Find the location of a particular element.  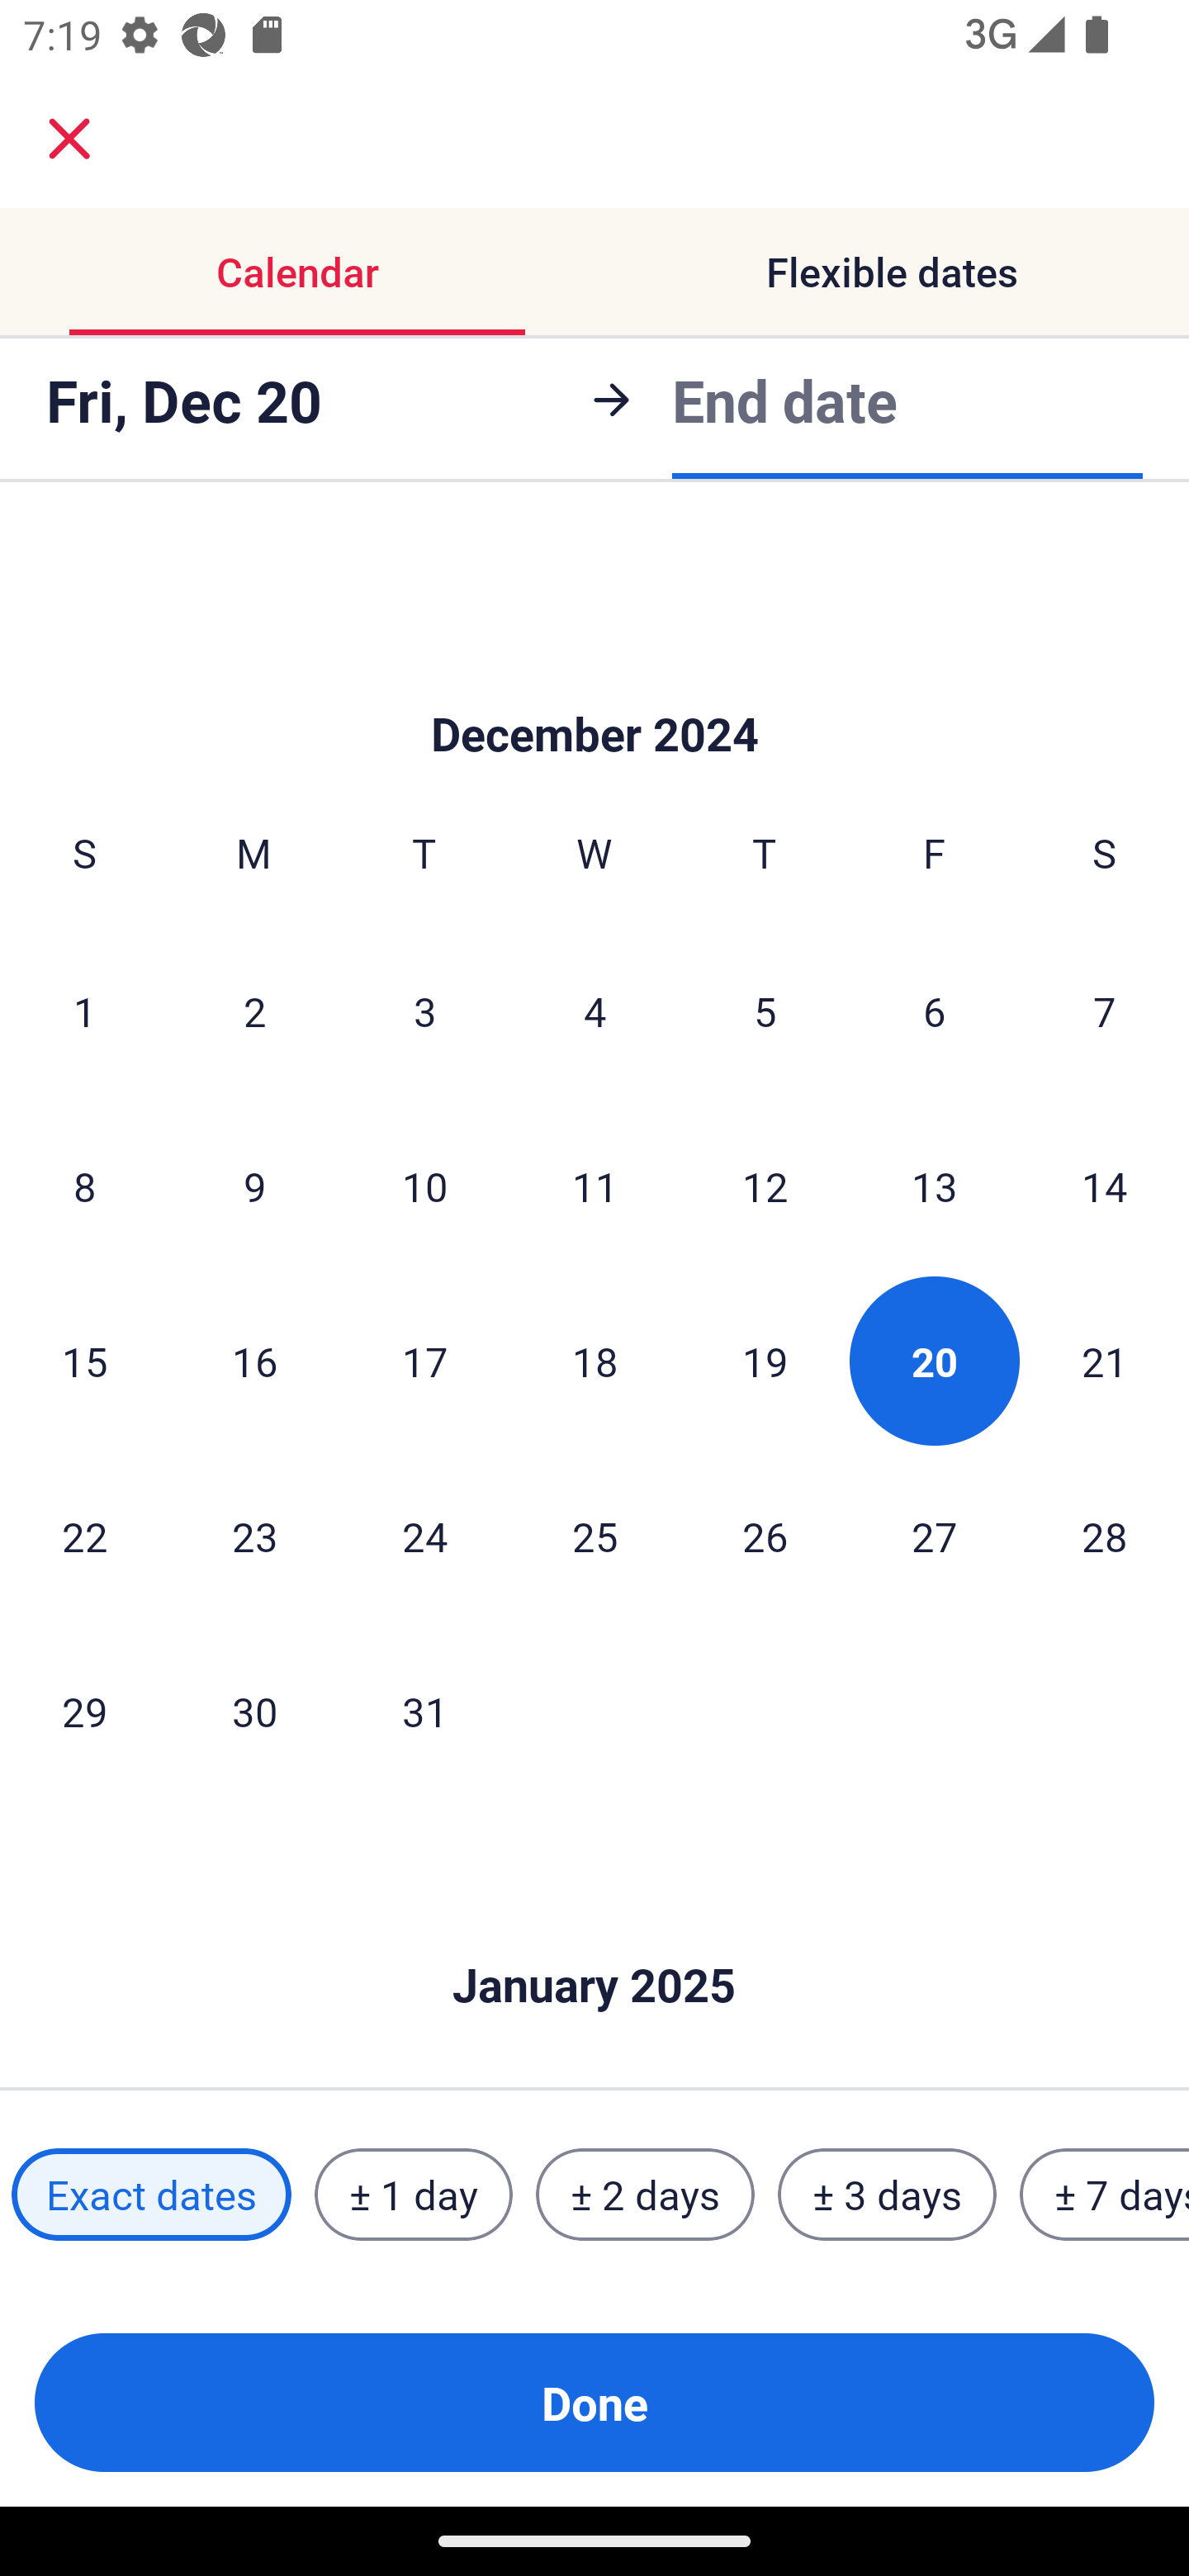

16 Monday, December 16, 2024 is located at coordinates (254, 1361).